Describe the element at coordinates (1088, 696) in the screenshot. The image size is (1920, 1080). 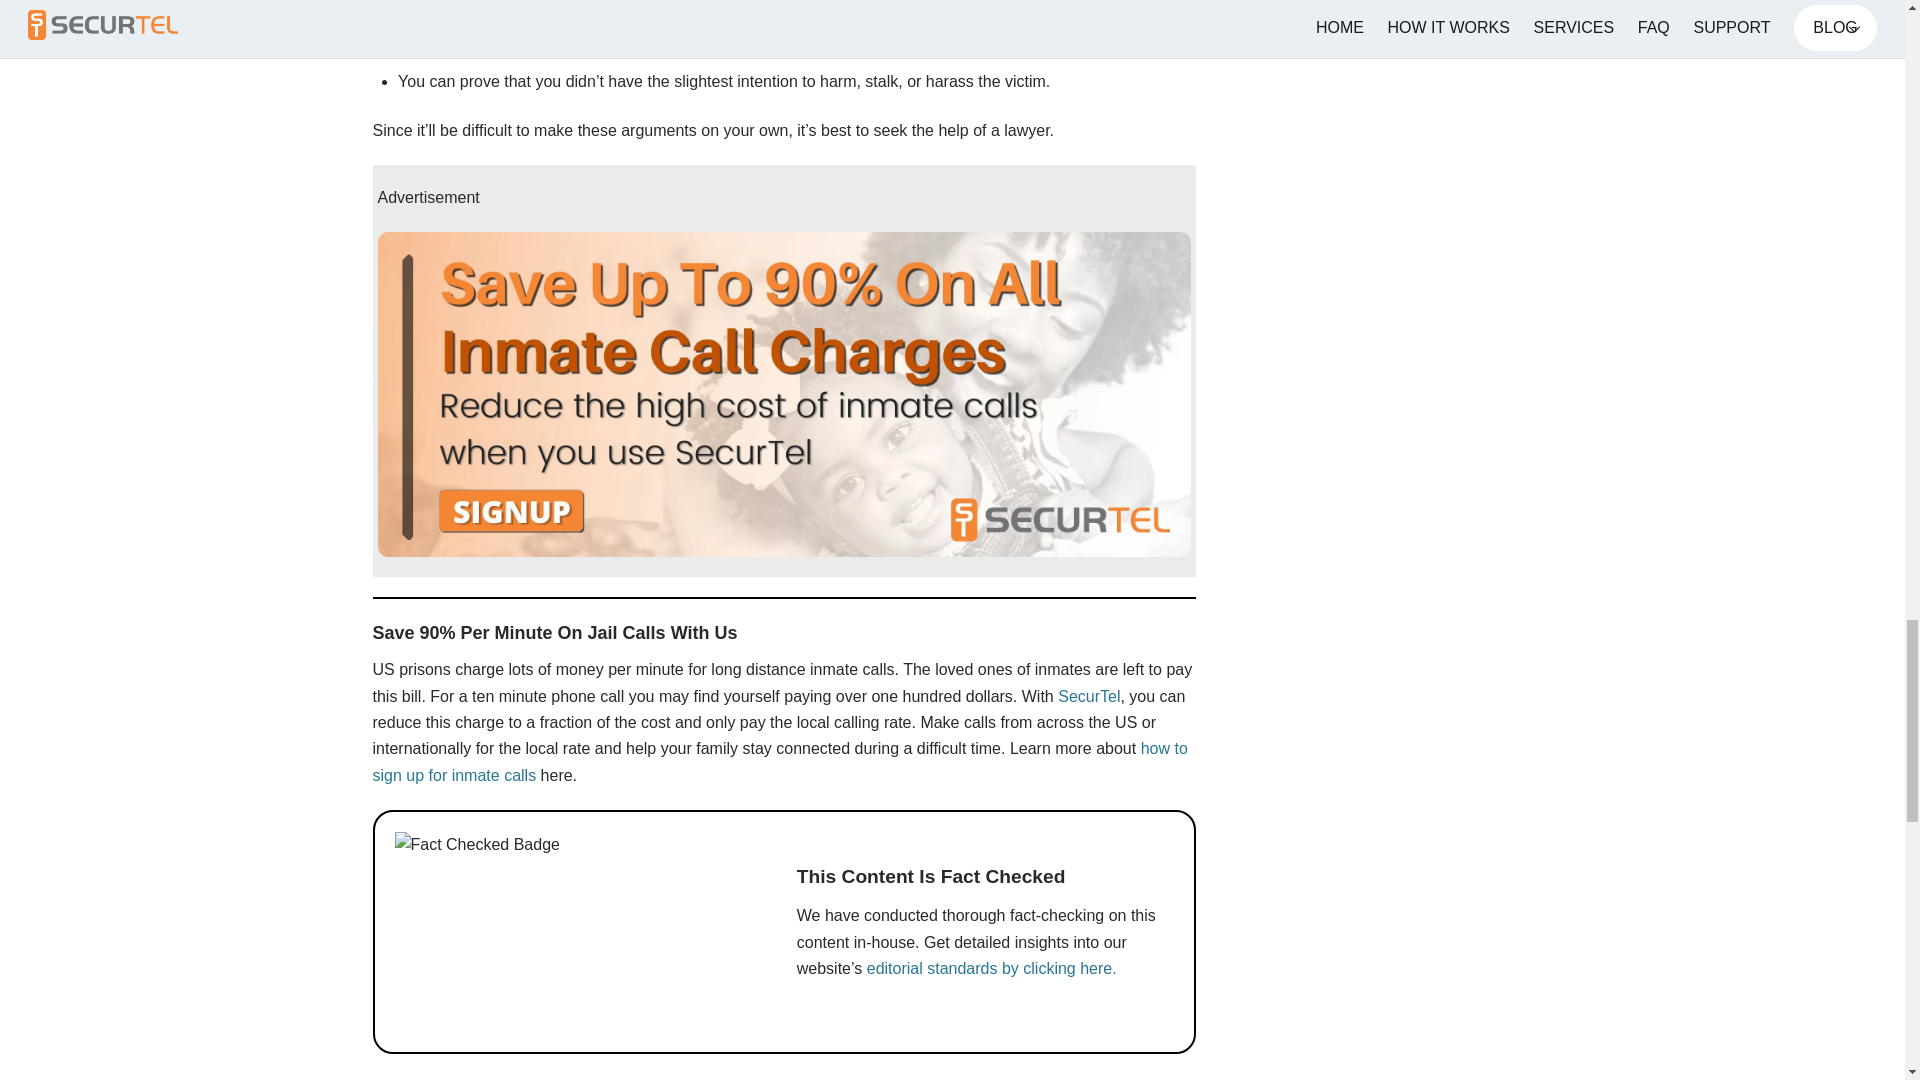
I see `SecurTel` at that location.